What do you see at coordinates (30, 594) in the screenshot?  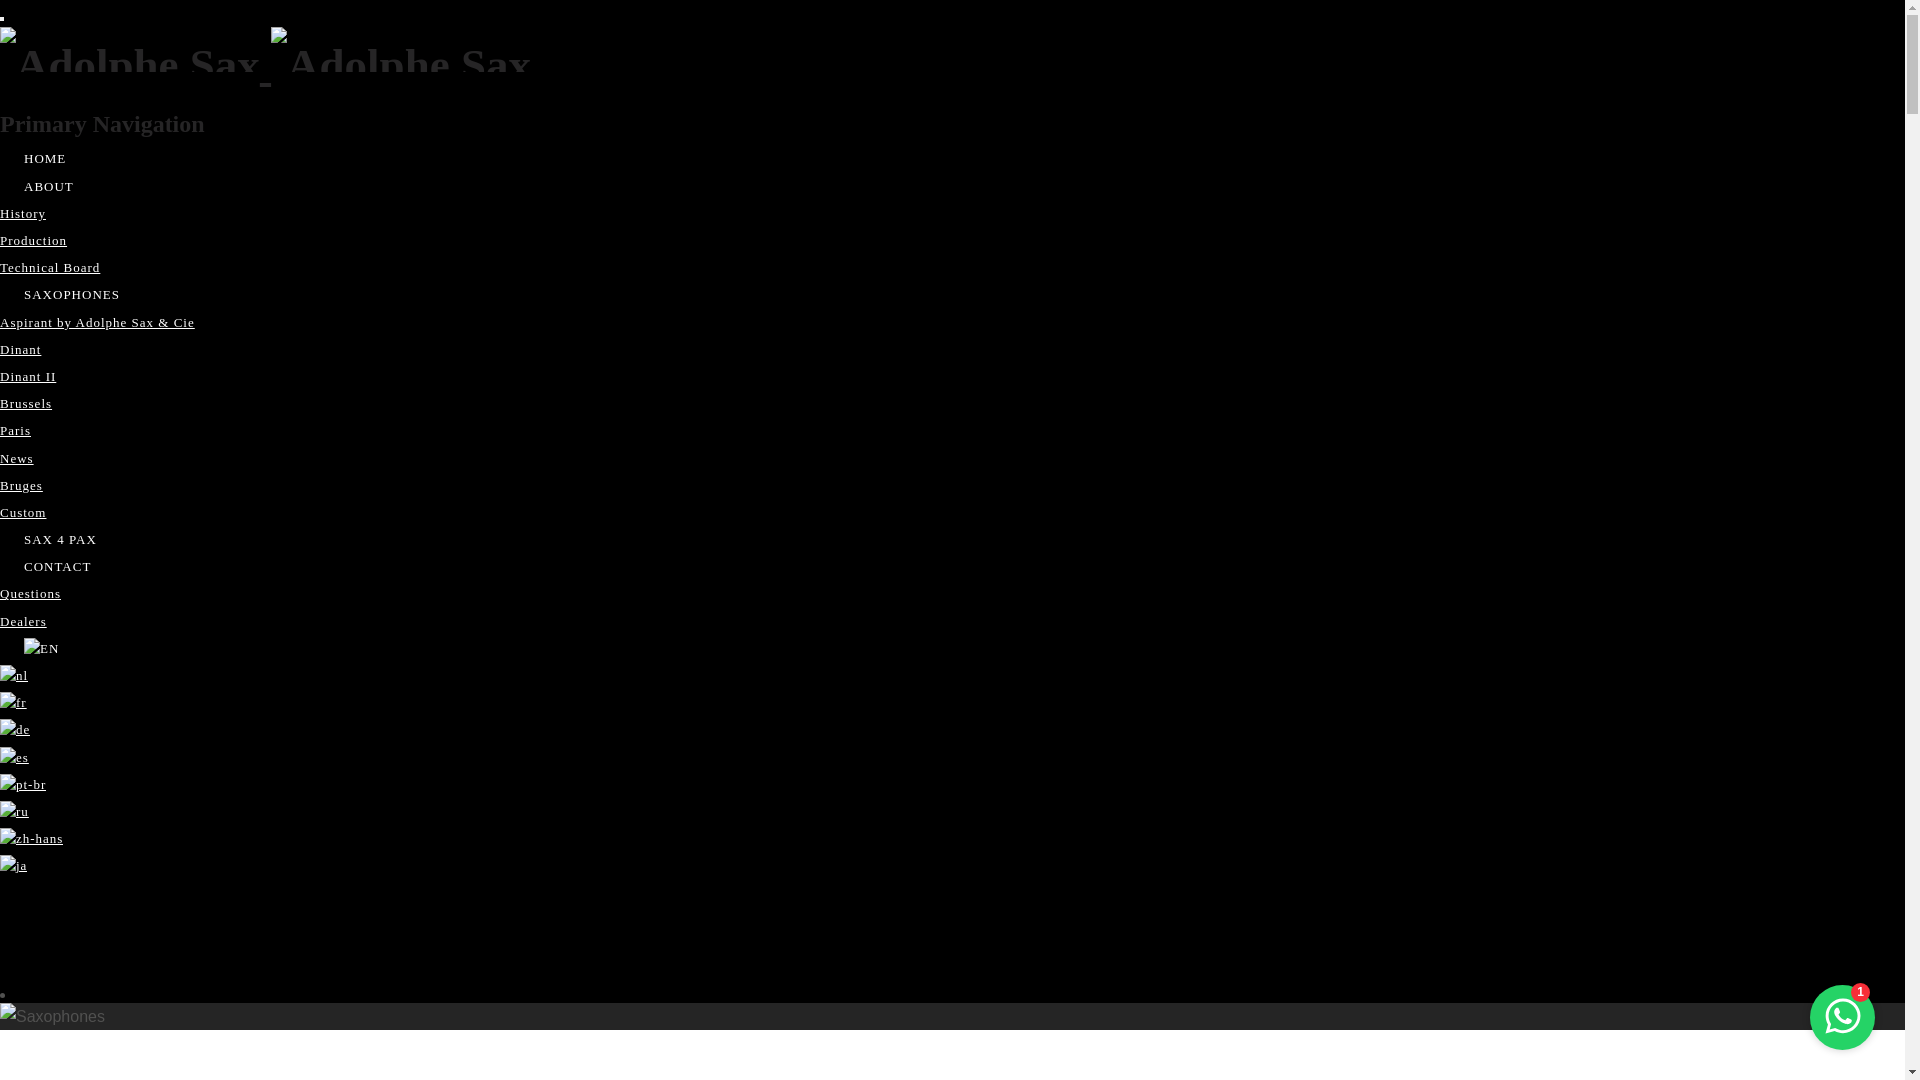 I see `Questions` at bounding box center [30, 594].